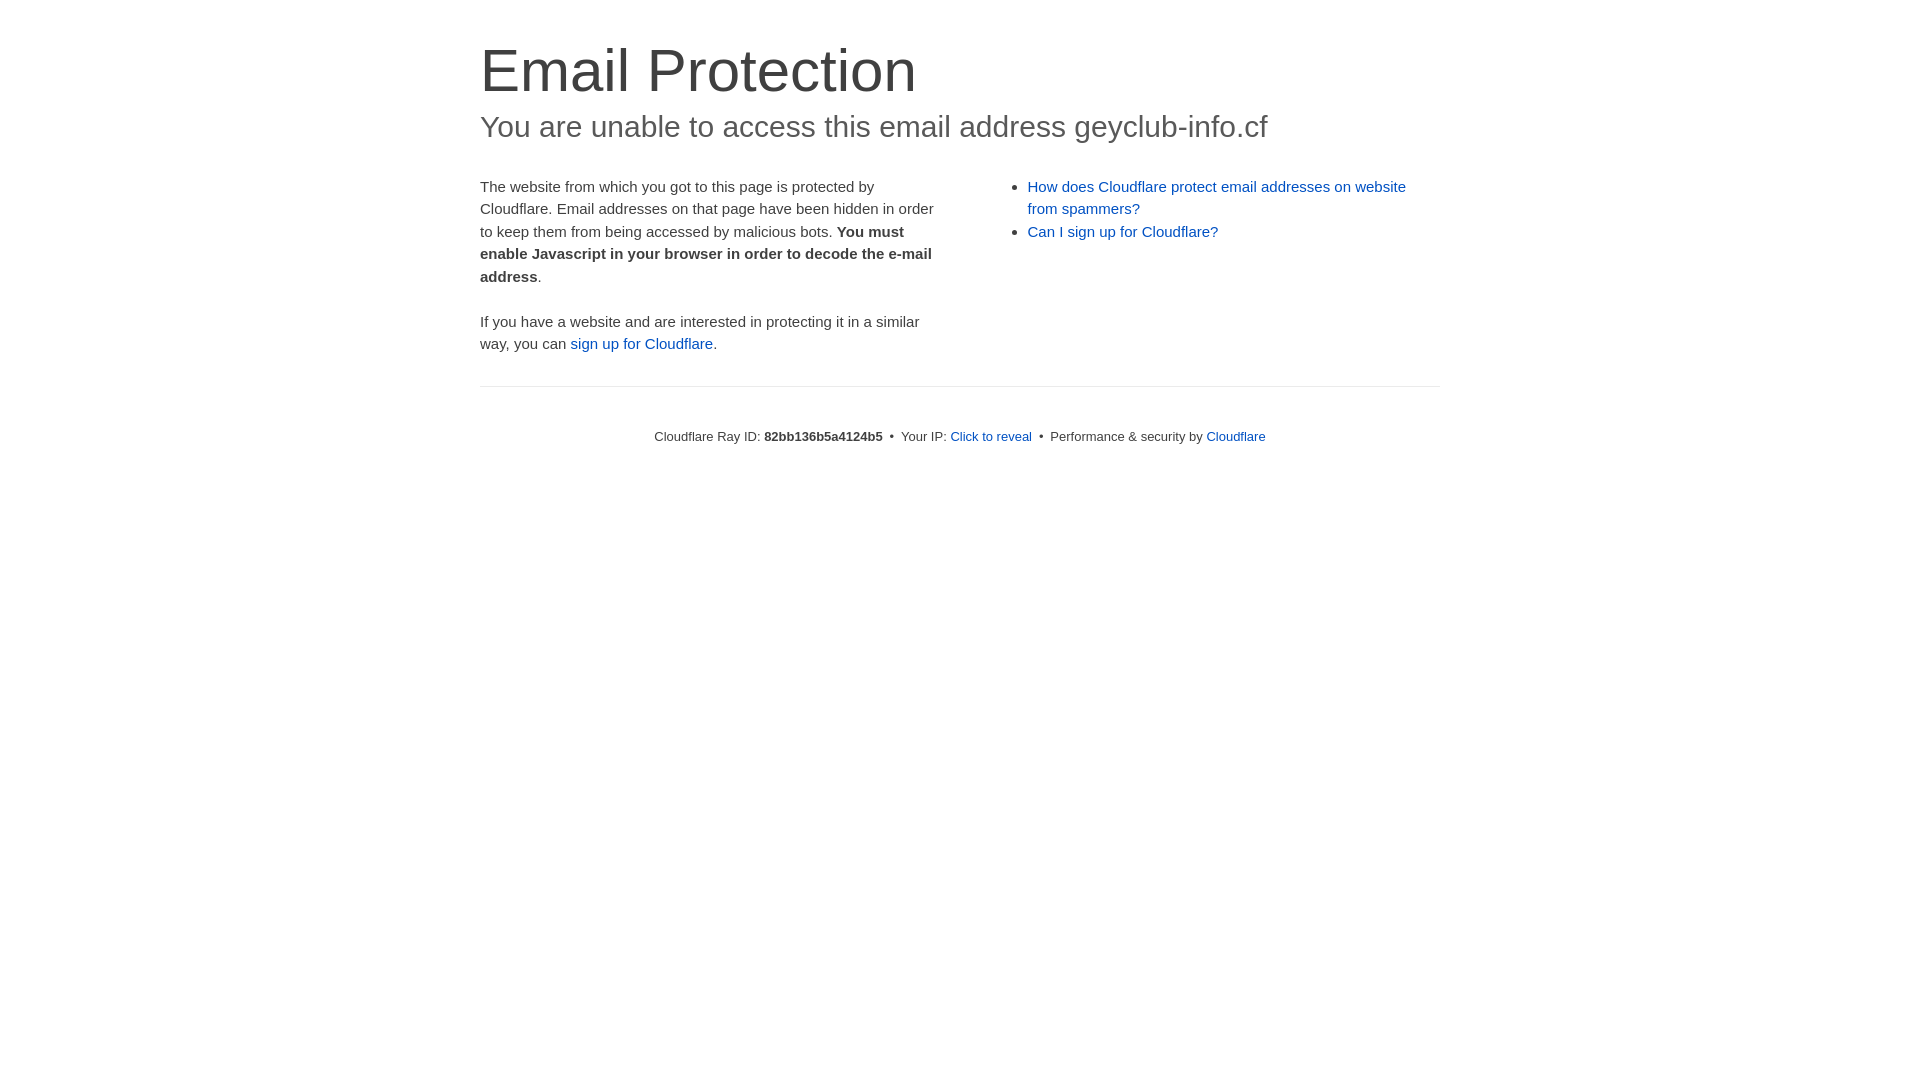 This screenshot has height=1080, width=1920. What do you see at coordinates (1124, 232) in the screenshot?
I see `Can I sign up for Cloudflare?` at bounding box center [1124, 232].